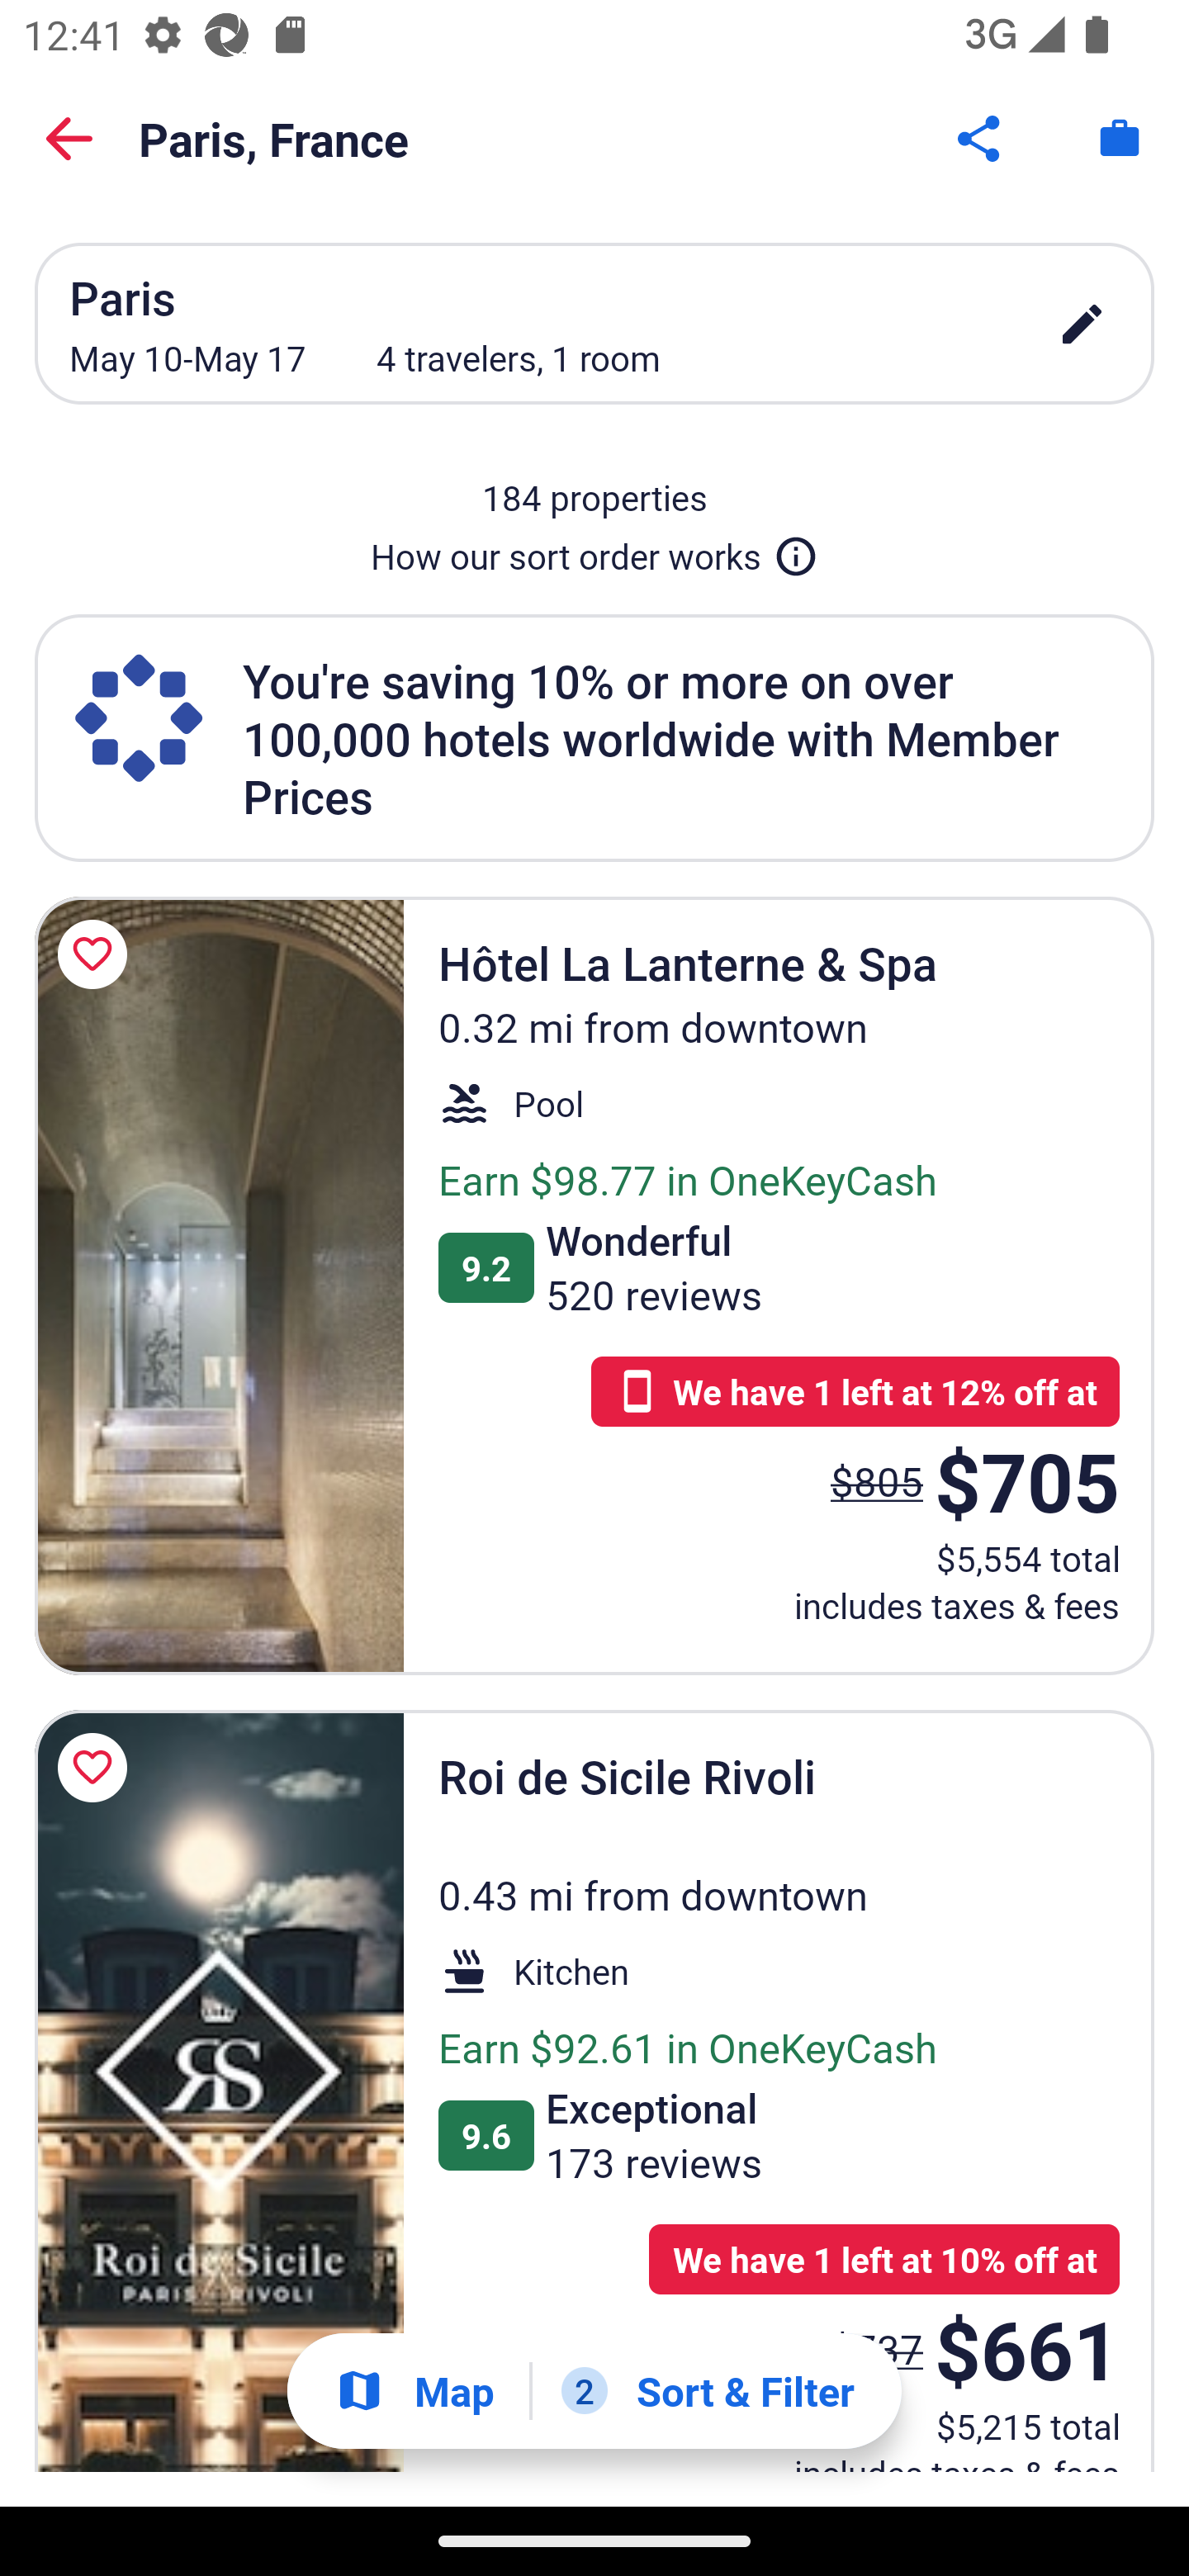 This screenshot has height=2576, width=1189. Describe the element at coordinates (97, 954) in the screenshot. I see `Save Hôtel La Lanterne & Spa to a trip` at that location.